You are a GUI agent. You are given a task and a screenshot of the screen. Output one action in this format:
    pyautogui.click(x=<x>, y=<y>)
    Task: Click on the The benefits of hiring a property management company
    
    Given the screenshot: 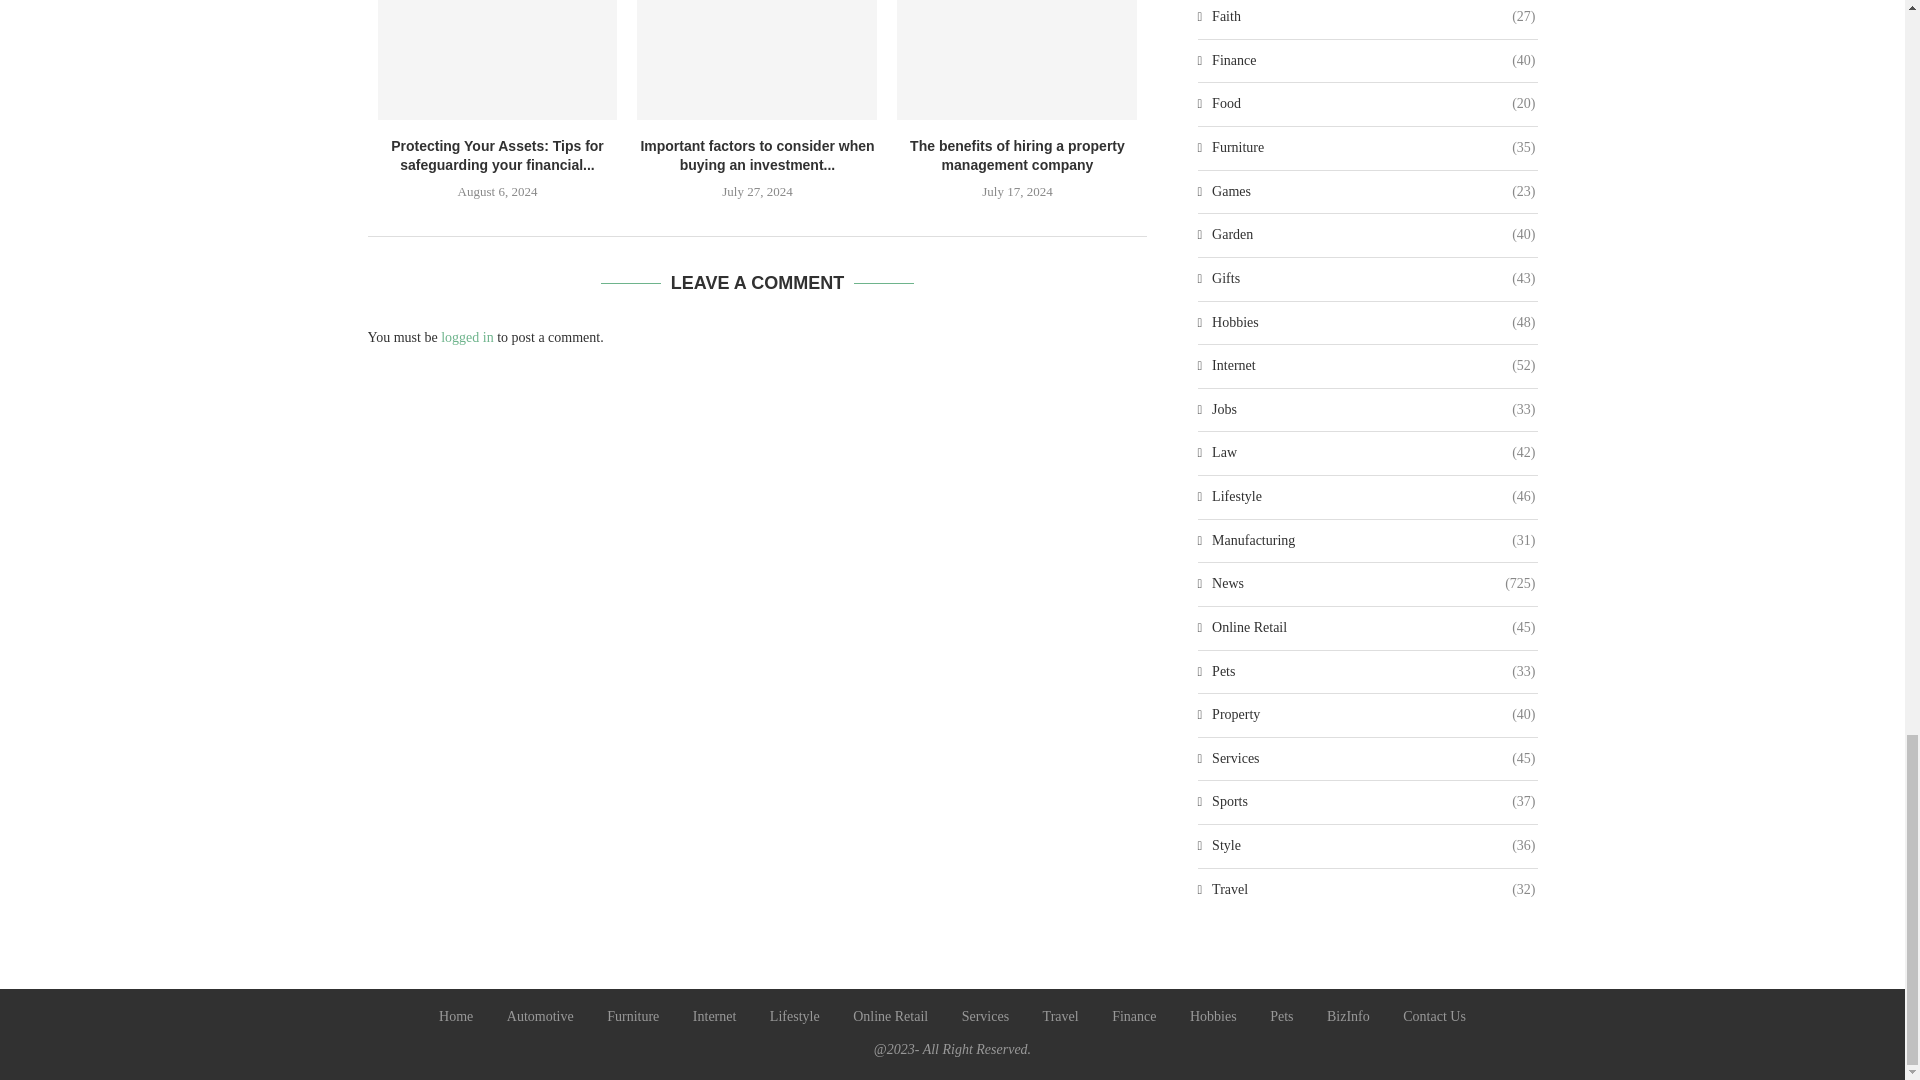 What is the action you would take?
    pyautogui.click(x=1016, y=60)
    